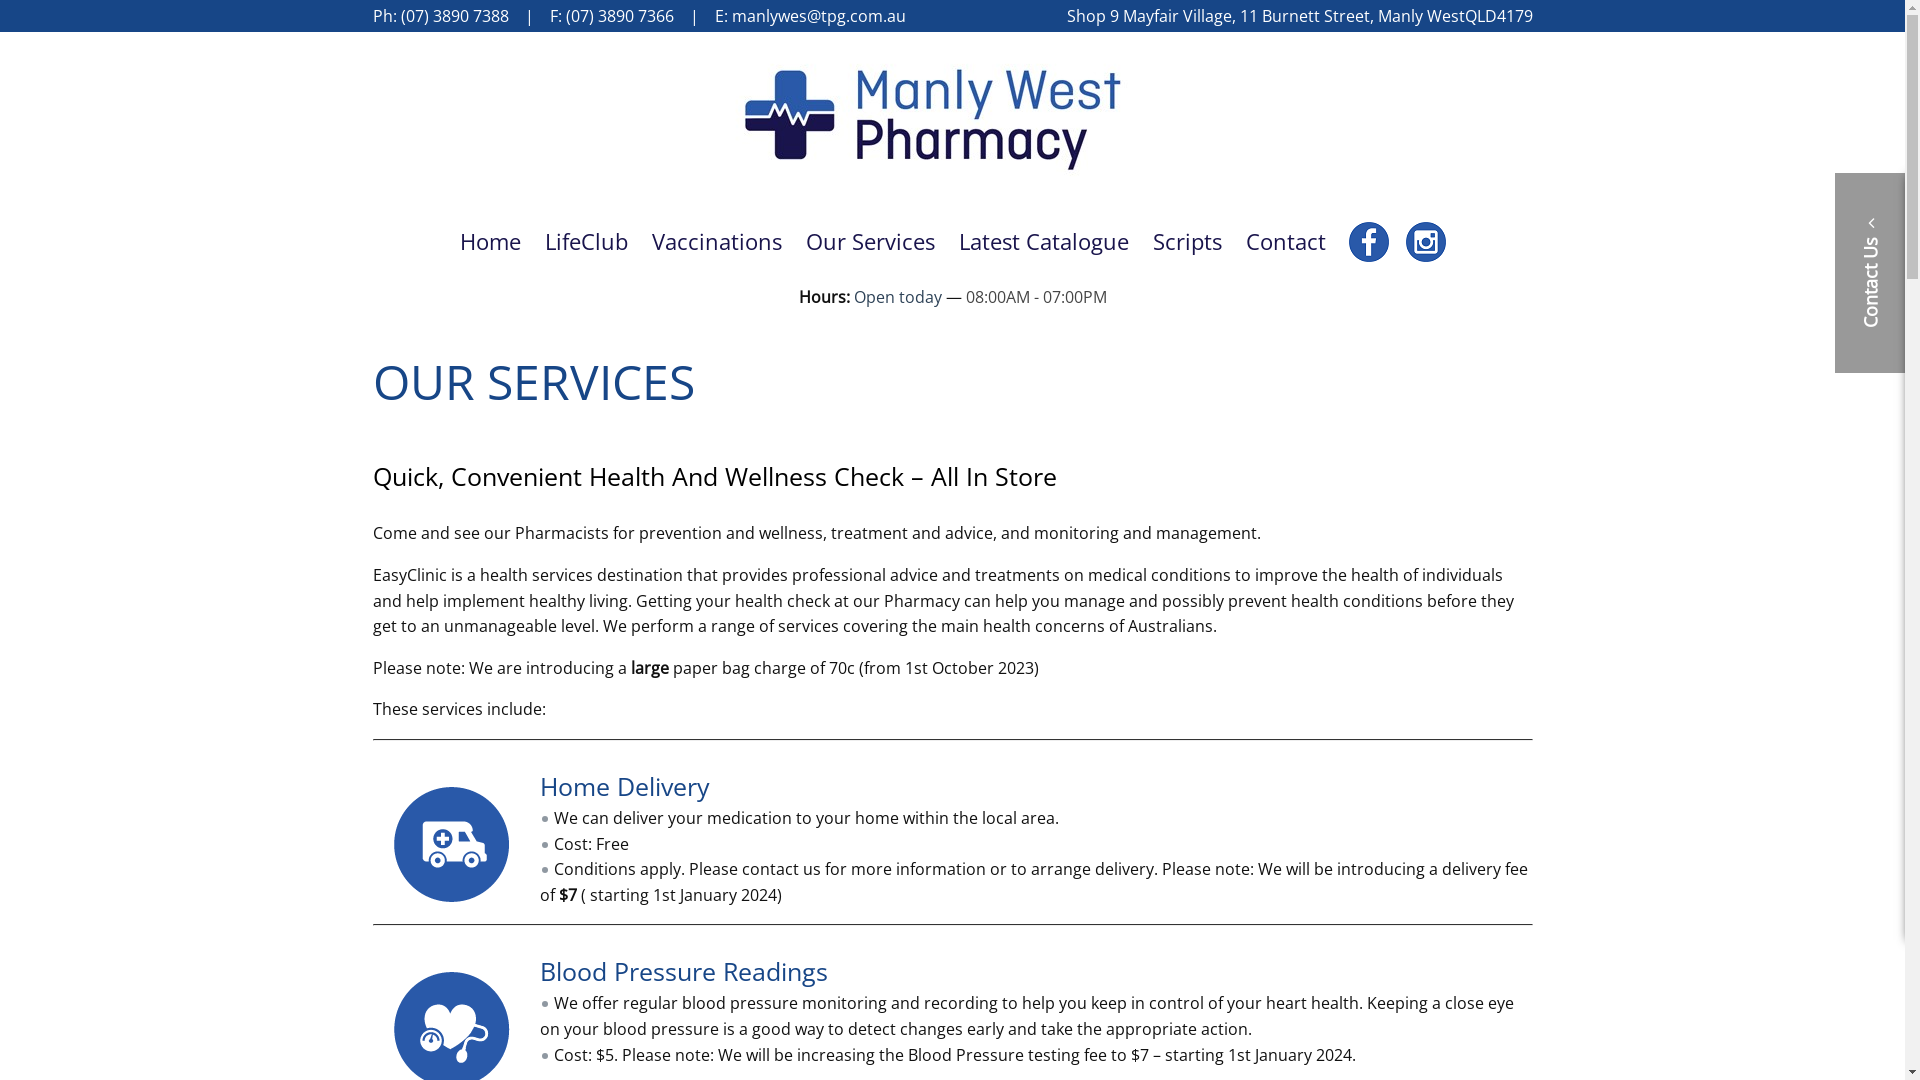 Image resolution: width=1920 pixels, height=1080 pixels. What do you see at coordinates (586, 241) in the screenshot?
I see `LifeClub` at bounding box center [586, 241].